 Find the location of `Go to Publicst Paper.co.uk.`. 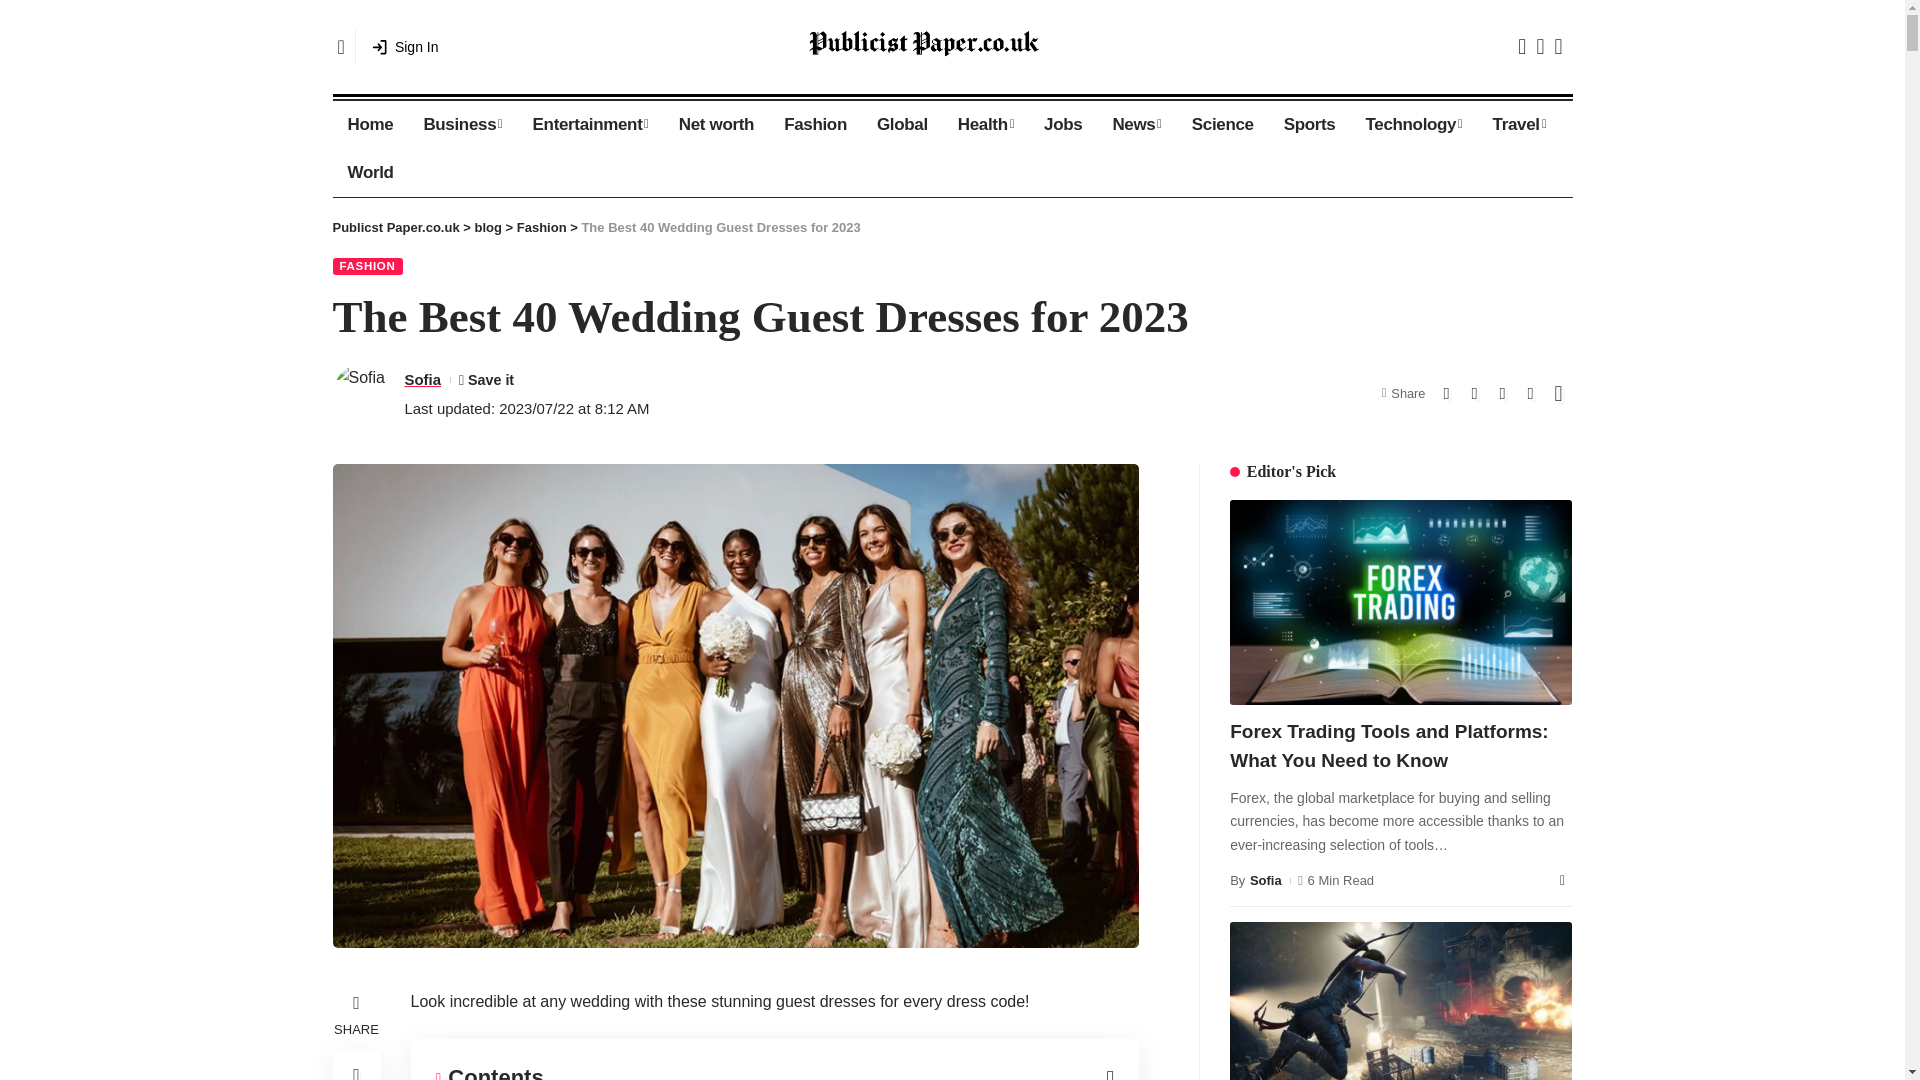

Go to Publicst Paper.co.uk. is located at coordinates (395, 228).